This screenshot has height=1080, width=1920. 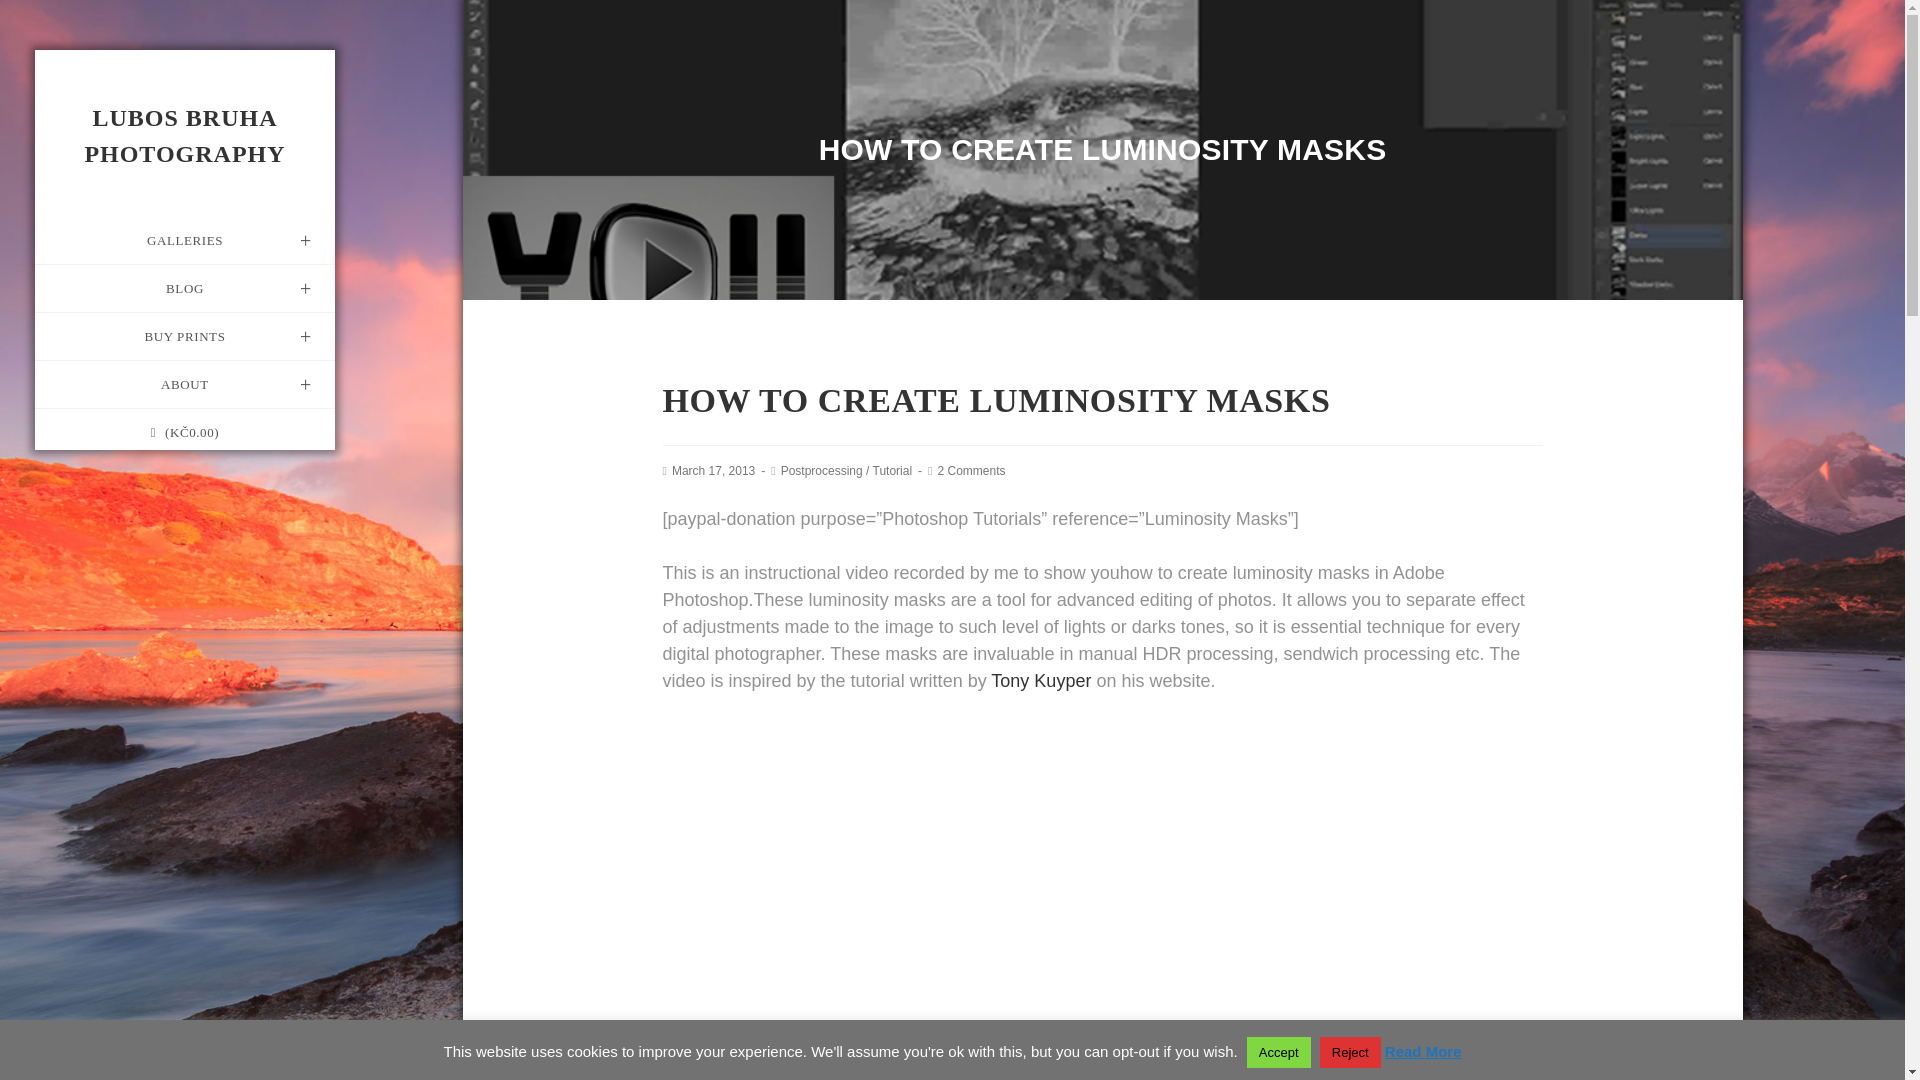 I want to click on BUY PRINTS, so click(x=184, y=336).